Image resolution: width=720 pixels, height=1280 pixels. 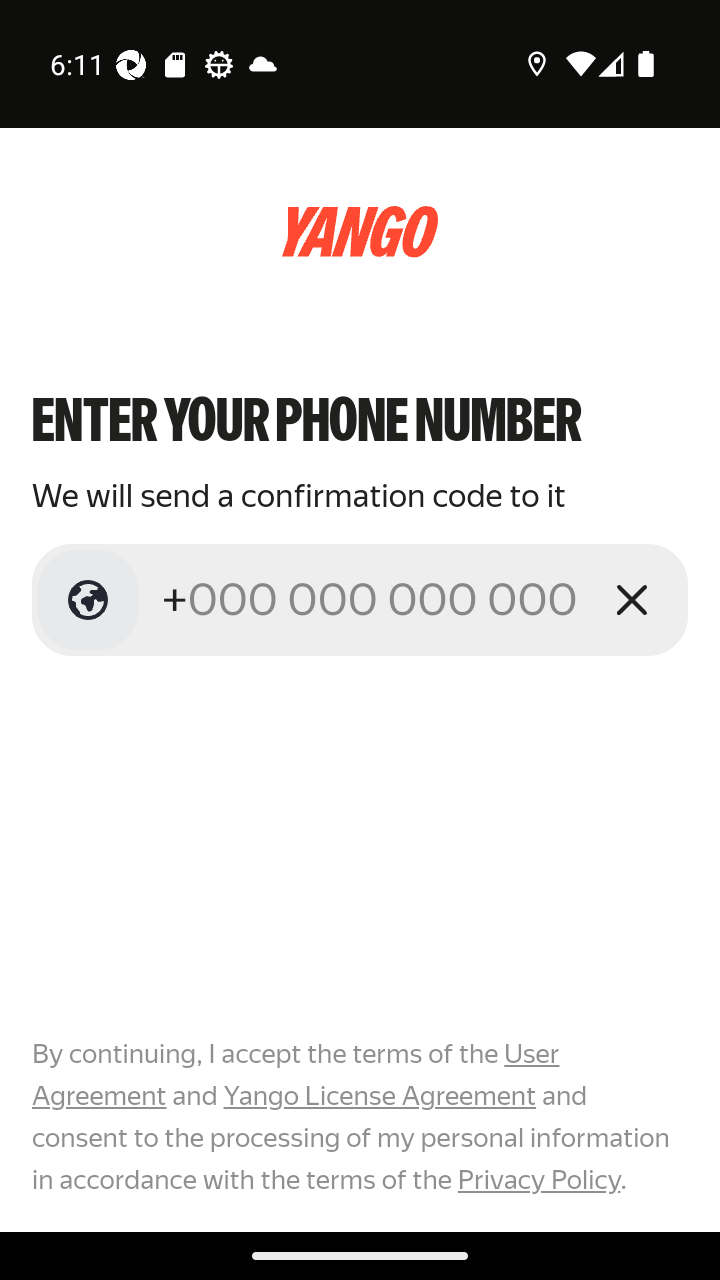 I want to click on Yango License Agreement, so click(x=379, y=1096).